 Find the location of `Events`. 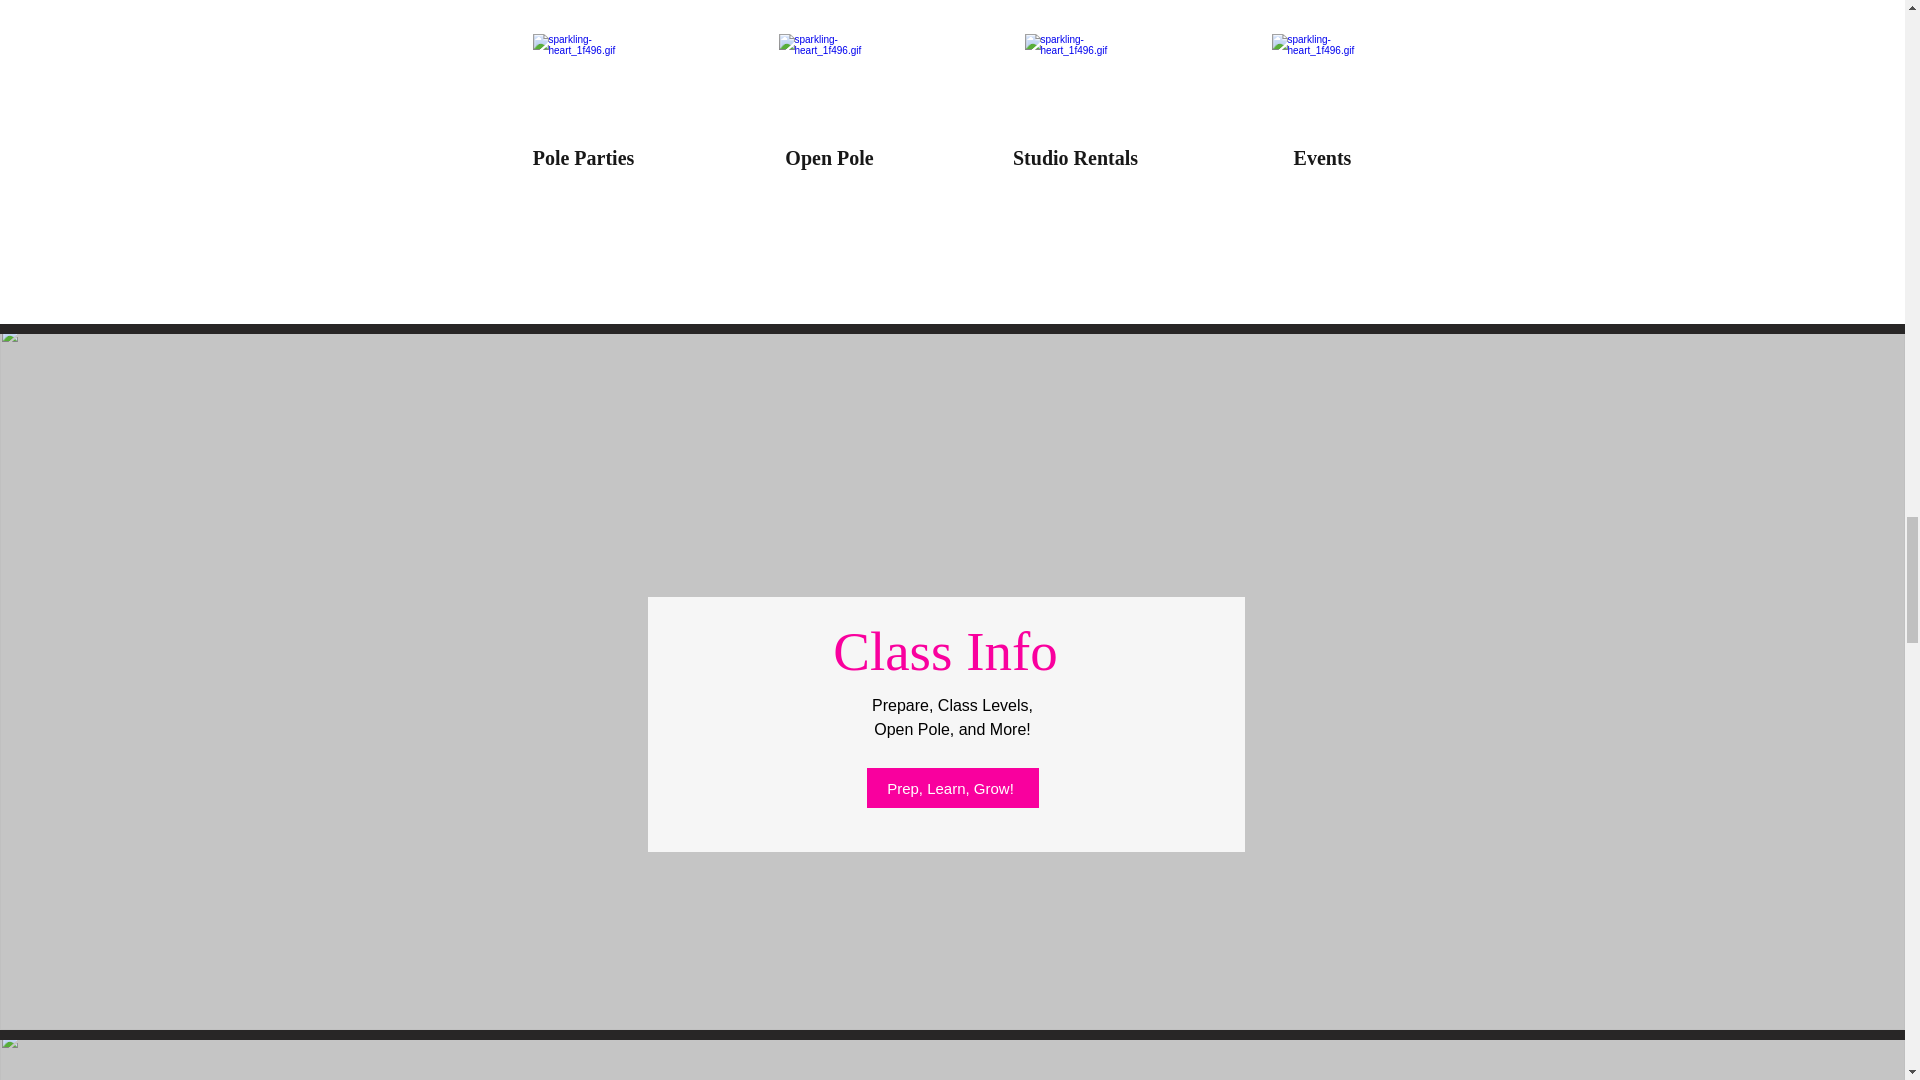

Events is located at coordinates (1322, 157).